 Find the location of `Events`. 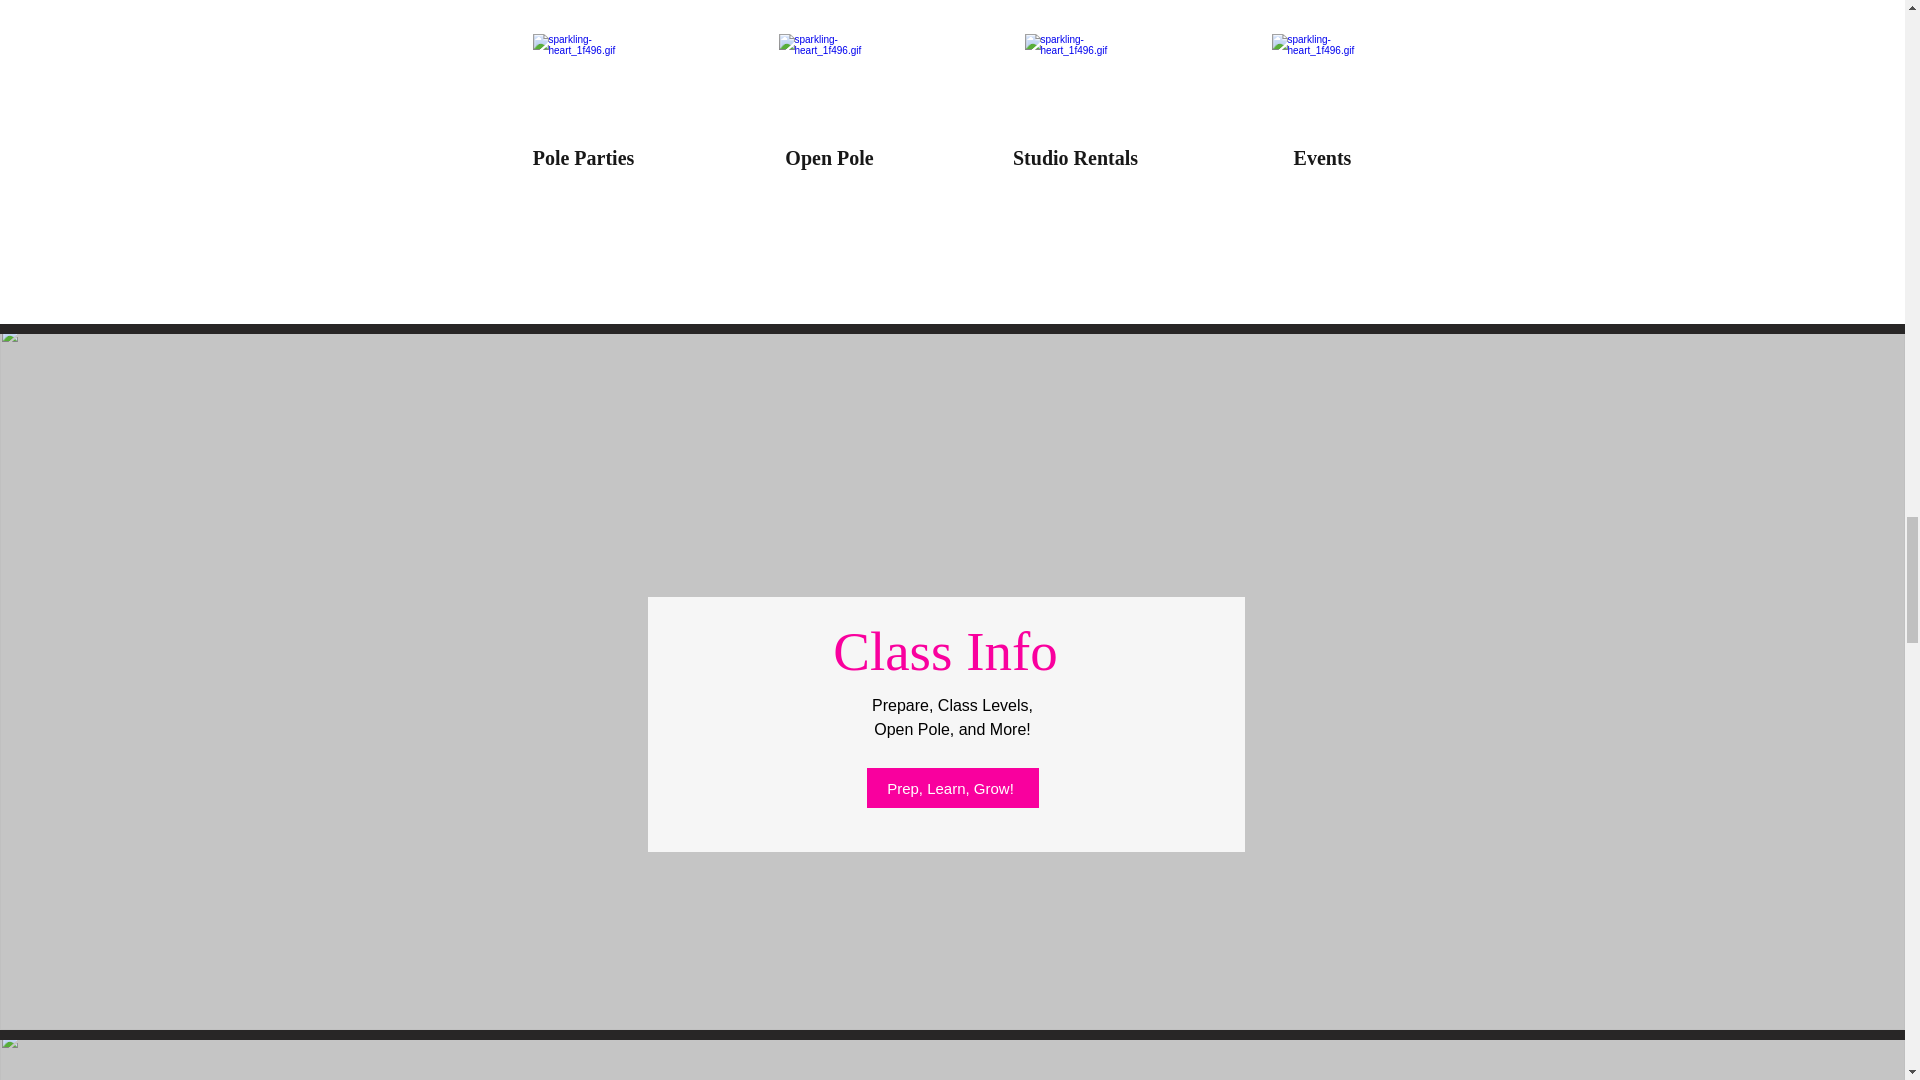

Events is located at coordinates (1322, 157).